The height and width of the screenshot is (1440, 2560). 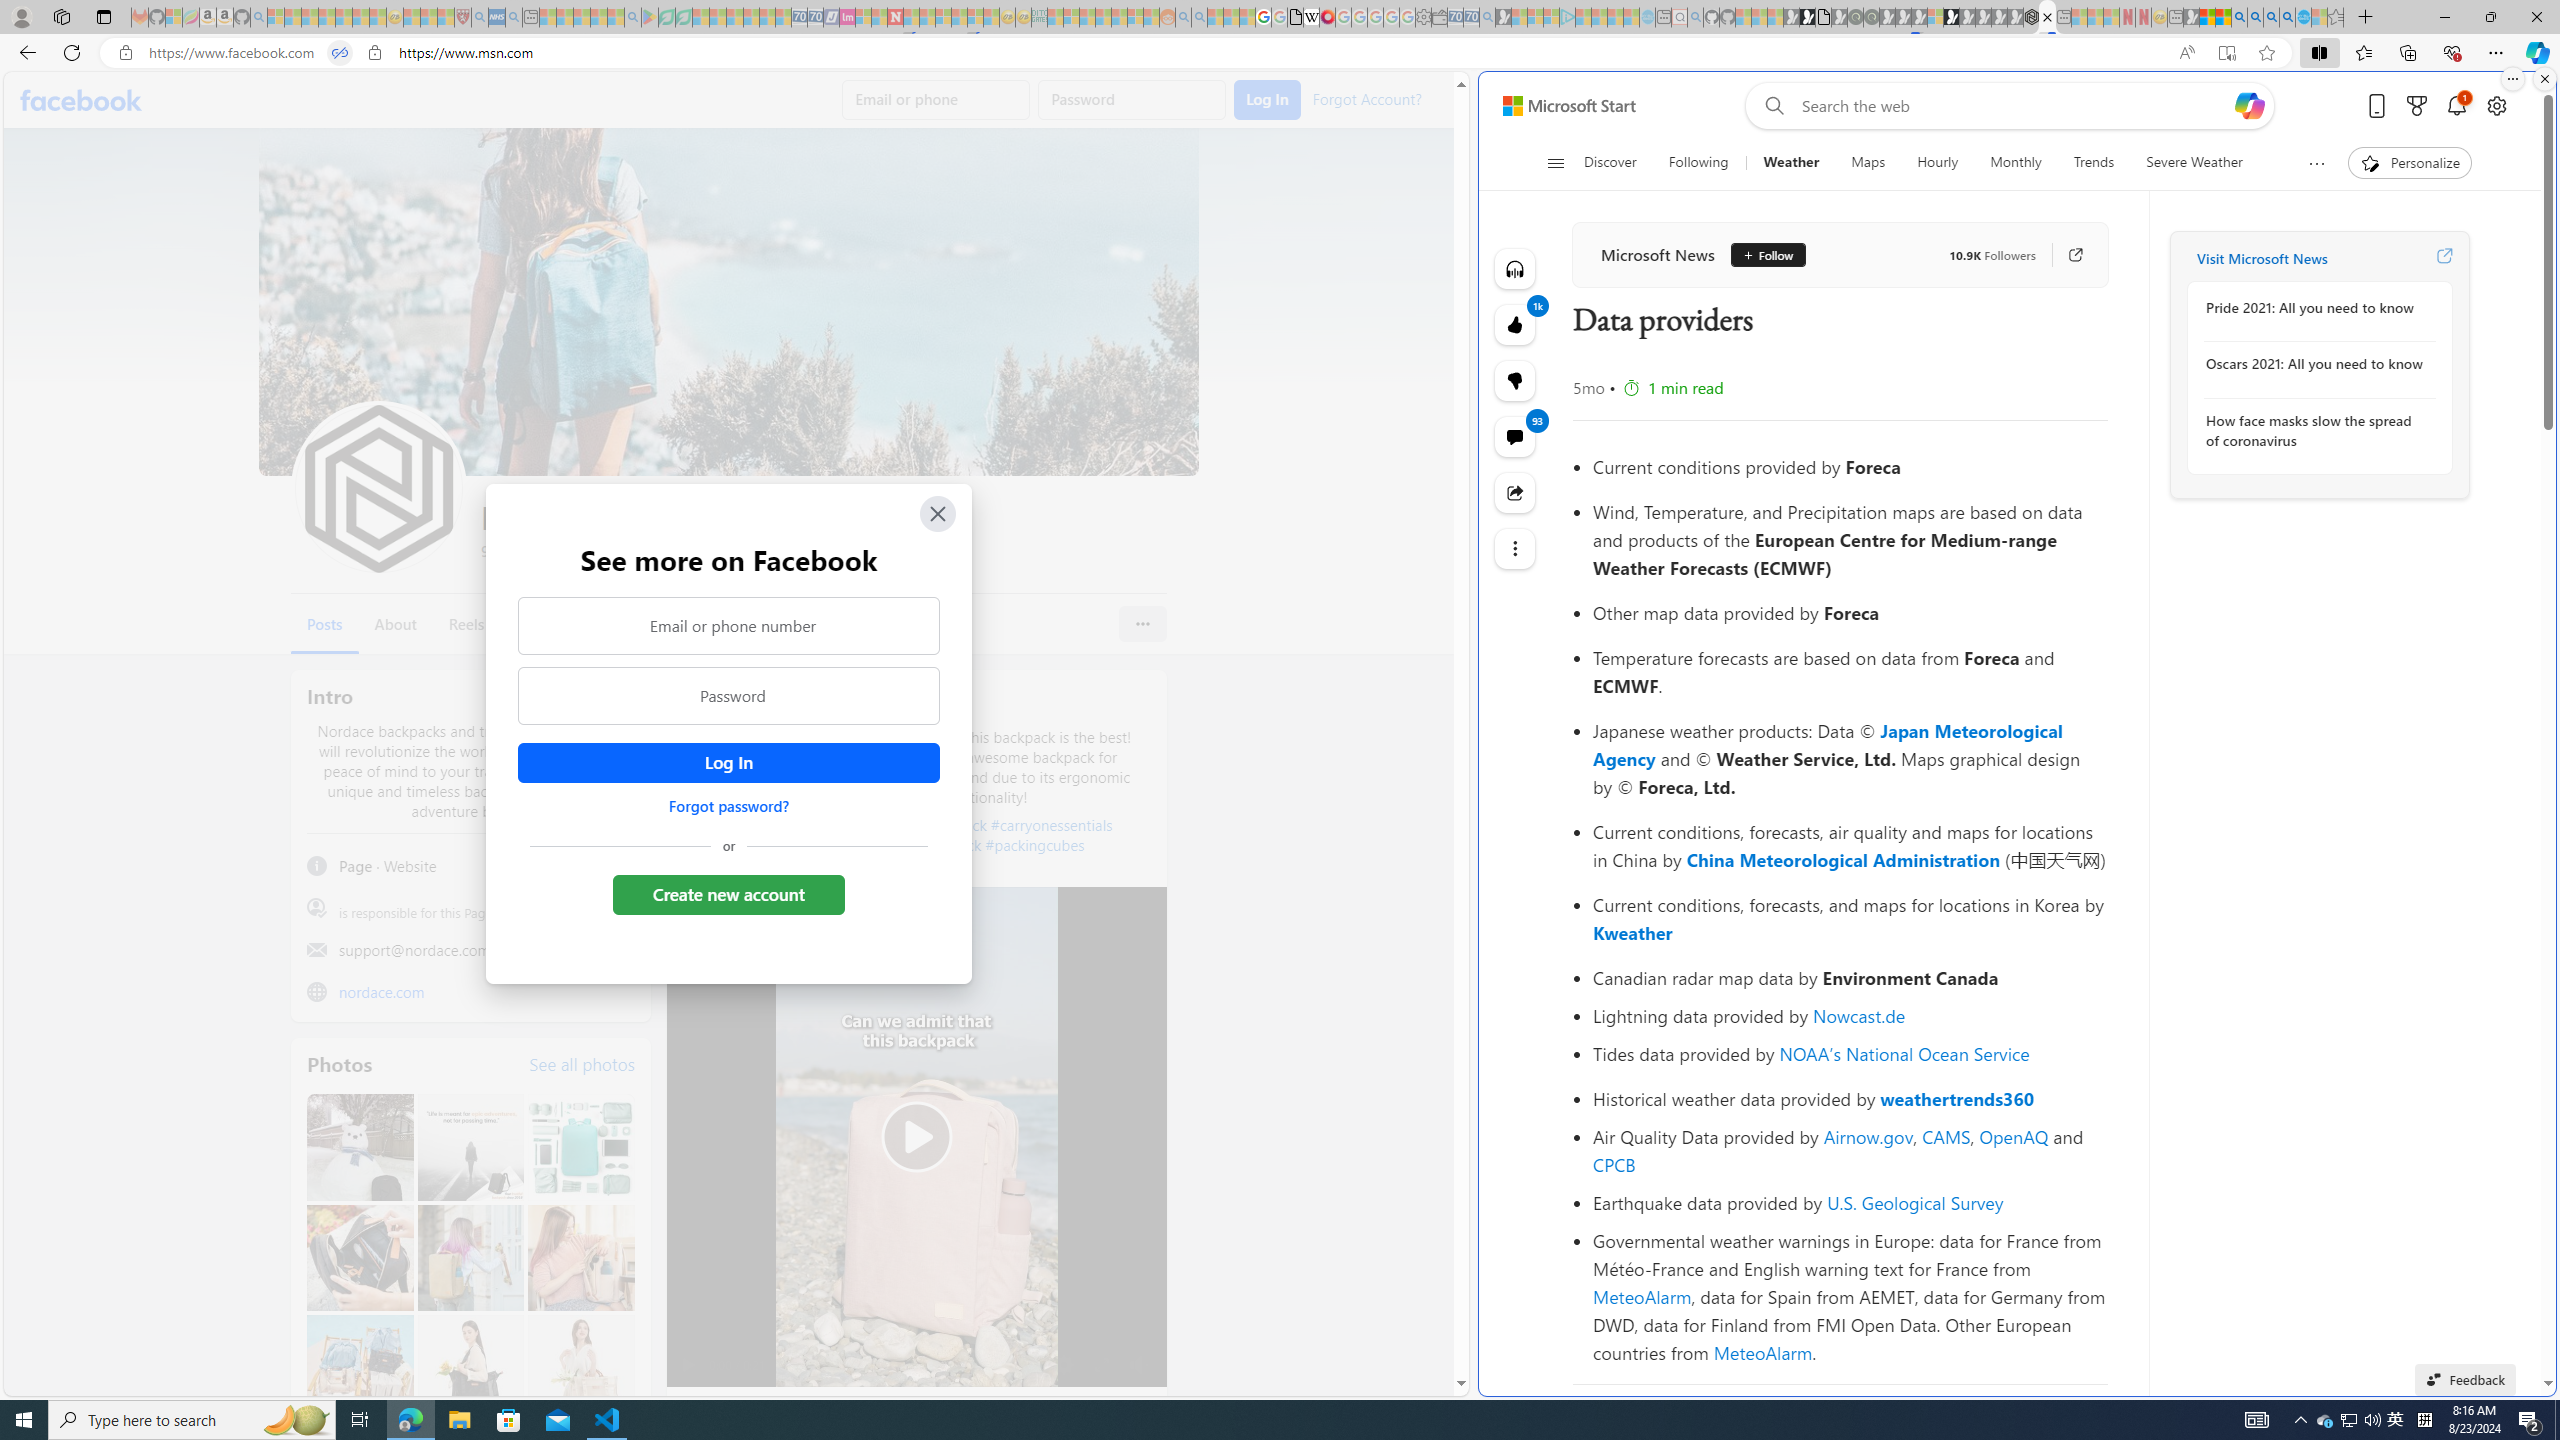 I want to click on Read aloud this page (Ctrl+Shift+U), so click(x=2186, y=53).